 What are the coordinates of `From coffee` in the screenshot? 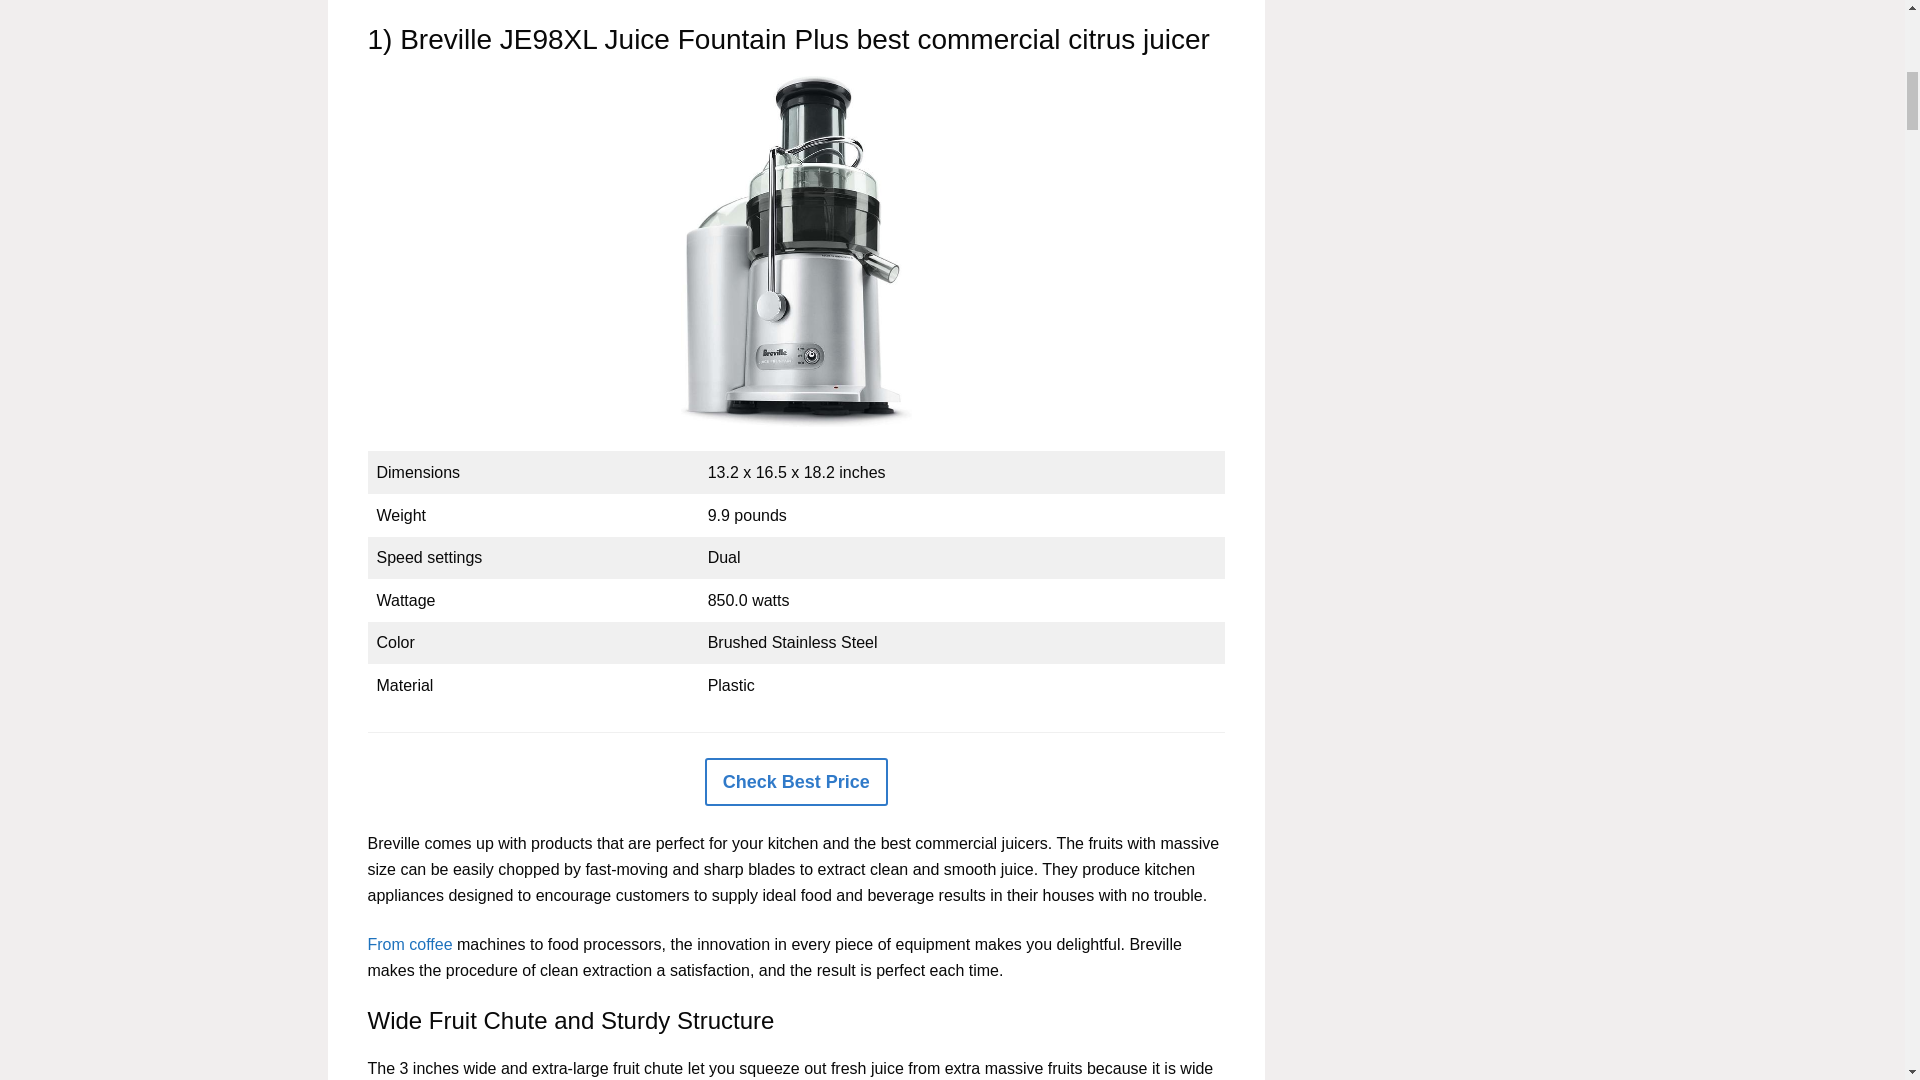 It's located at (410, 944).